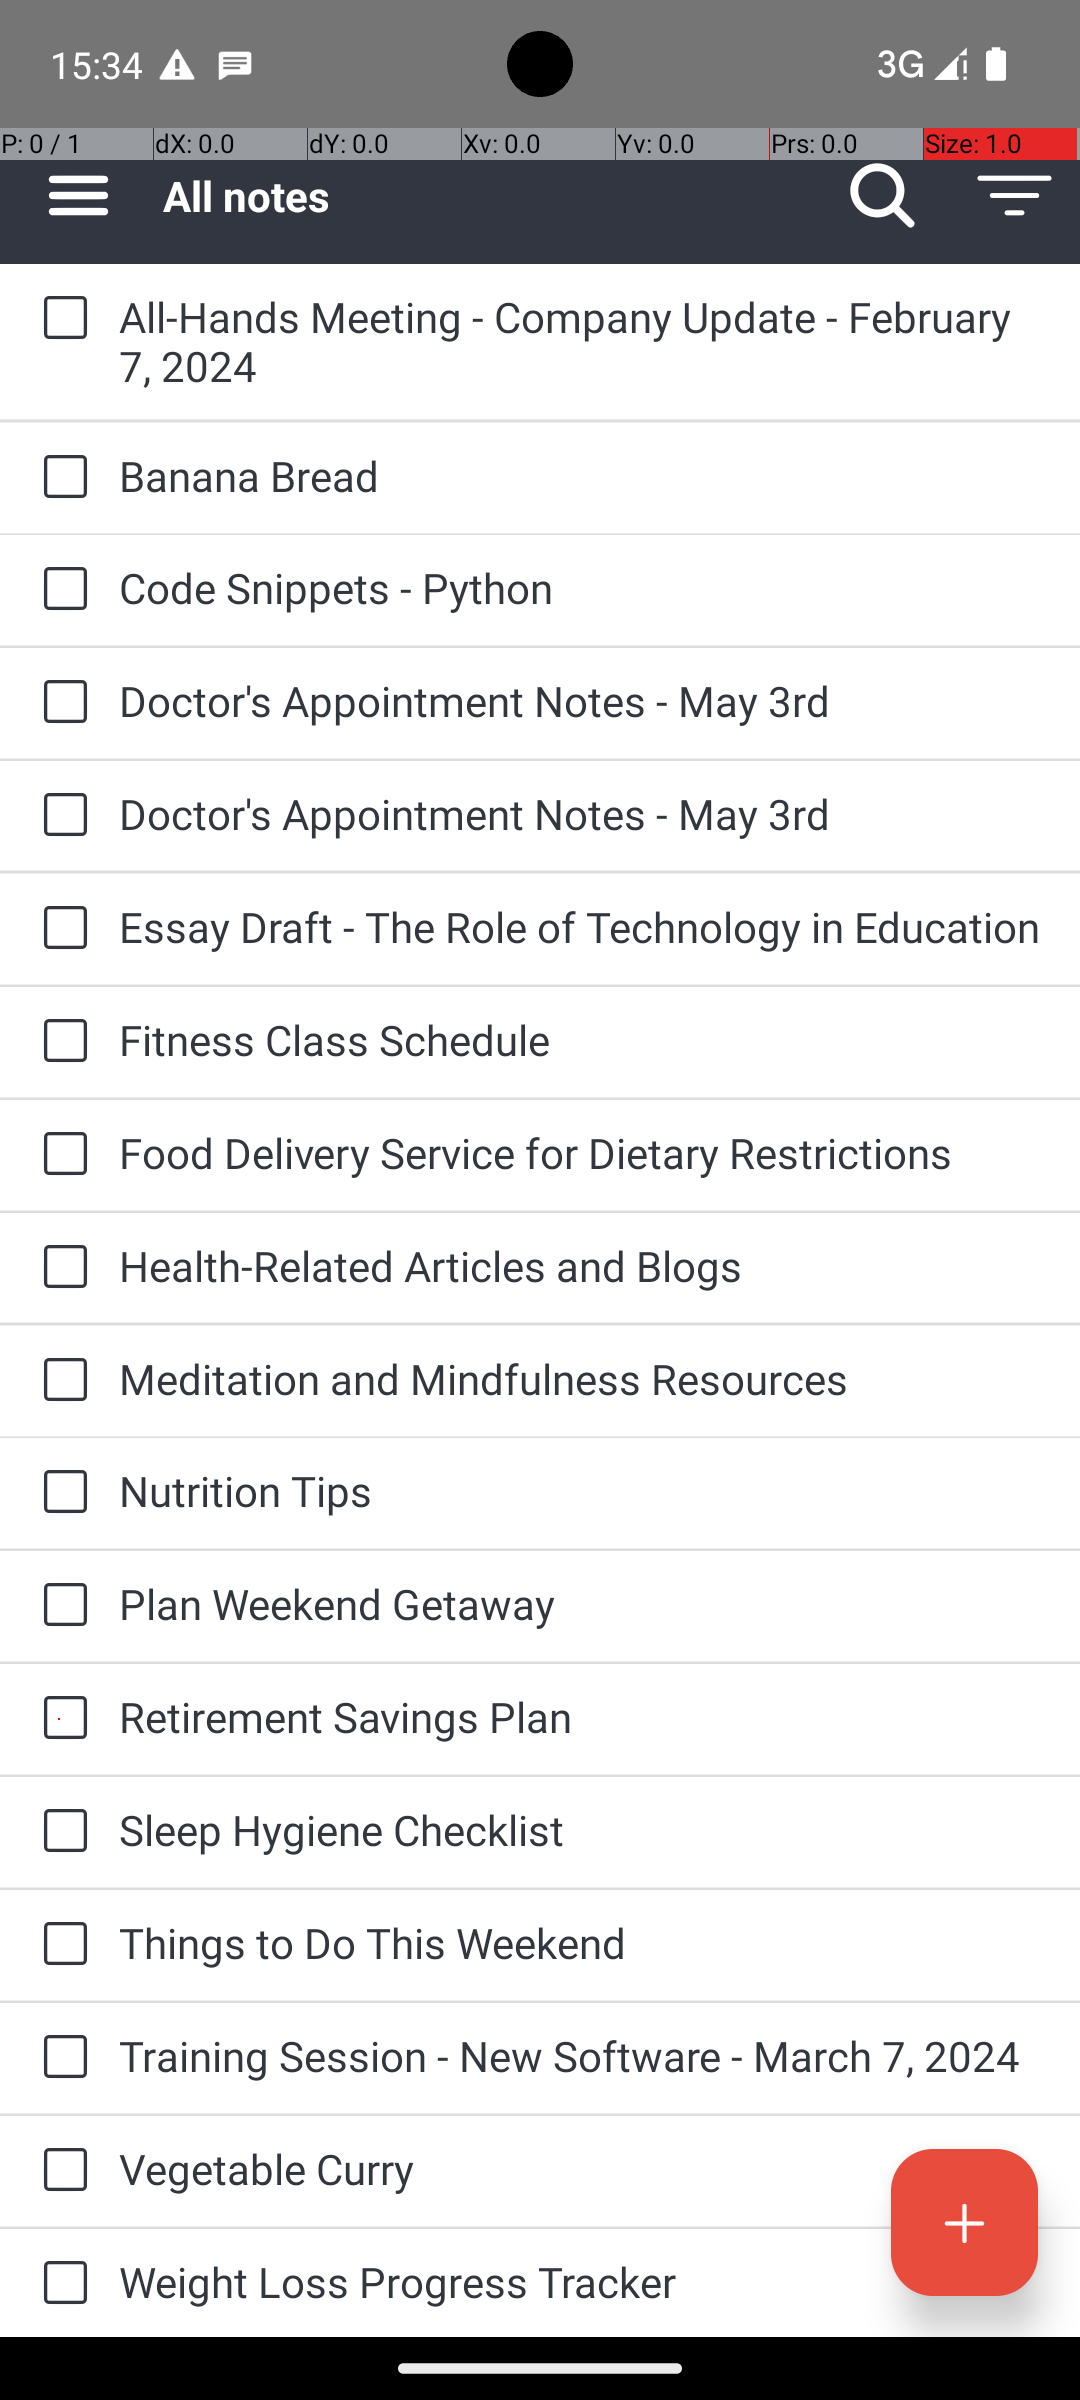 The image size is (1080, 2400). What do you see at coordinates (580, 1040) in the screenshot?
I see `Fitness Class Schedule` at bounding box center [580, 1040].